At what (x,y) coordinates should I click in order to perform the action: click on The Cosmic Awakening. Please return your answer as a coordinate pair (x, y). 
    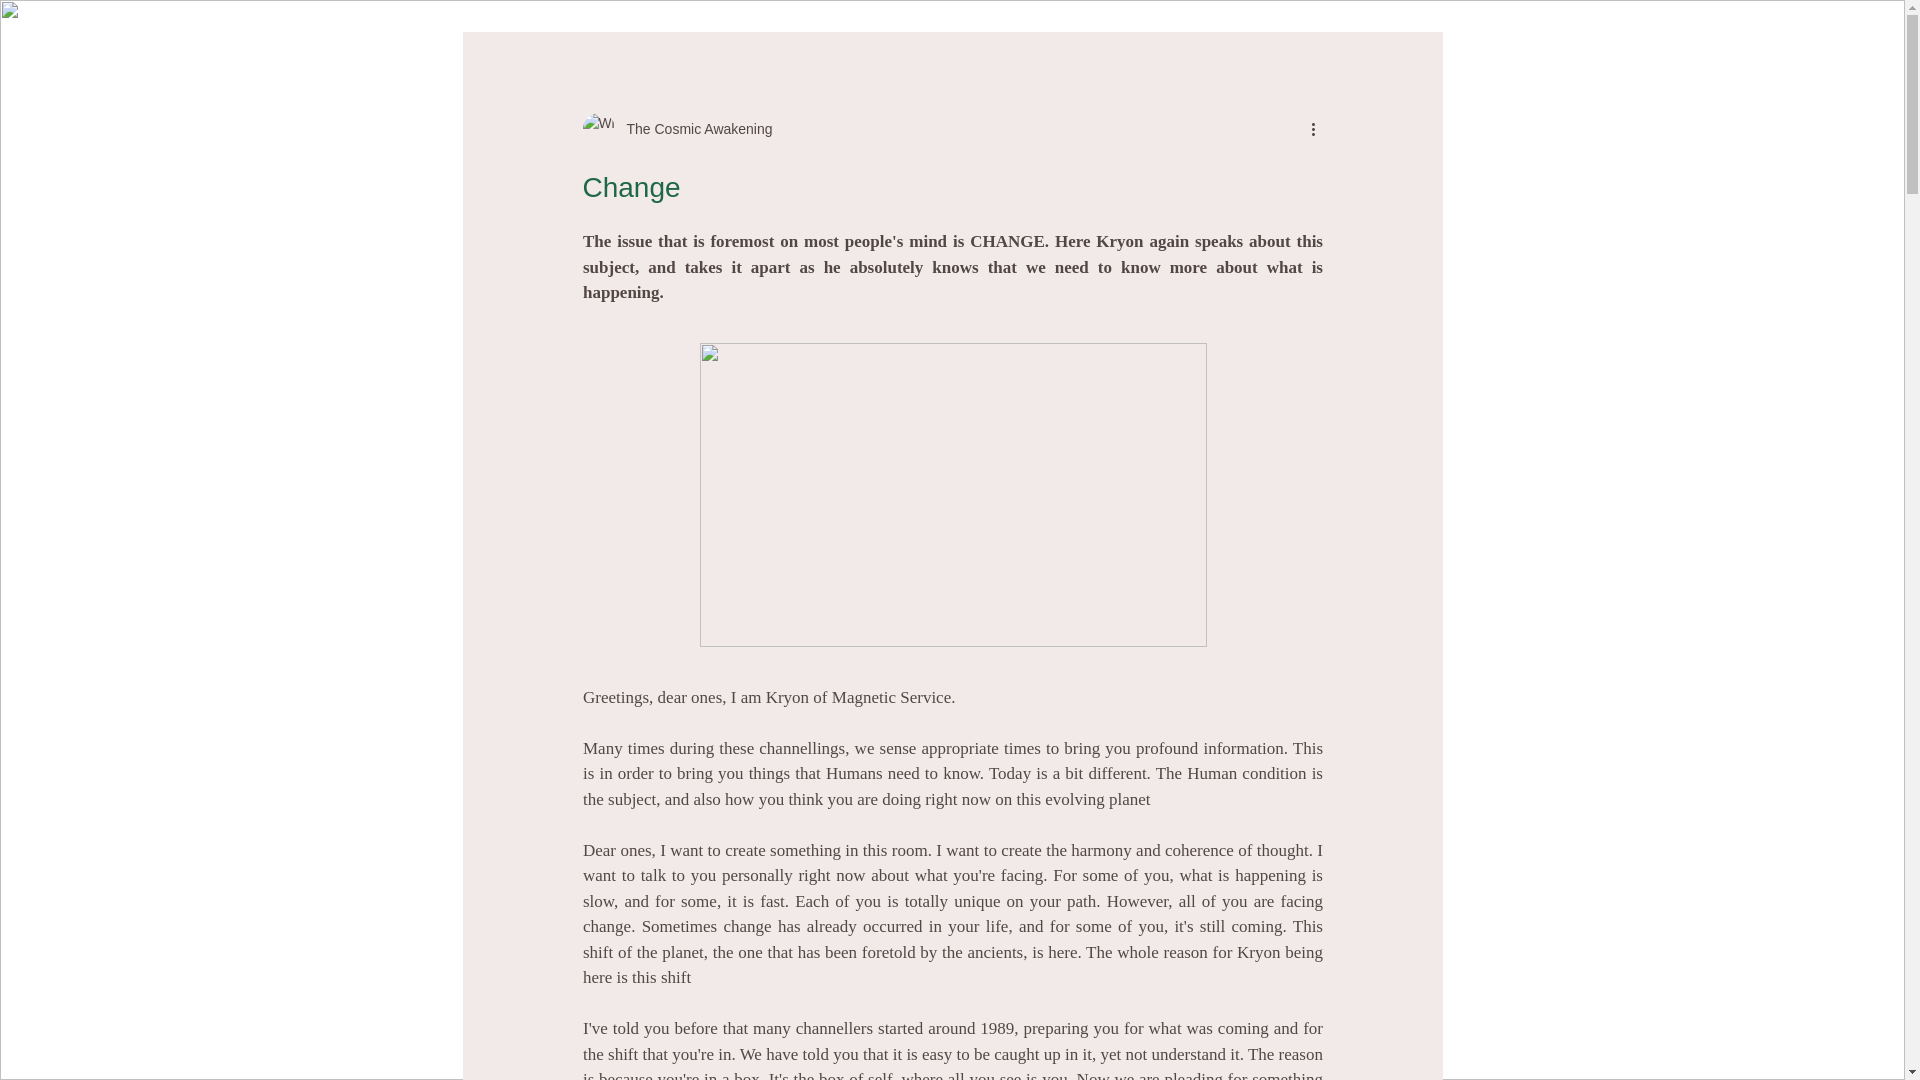
    Looking at the image, I should click on (676, 128).